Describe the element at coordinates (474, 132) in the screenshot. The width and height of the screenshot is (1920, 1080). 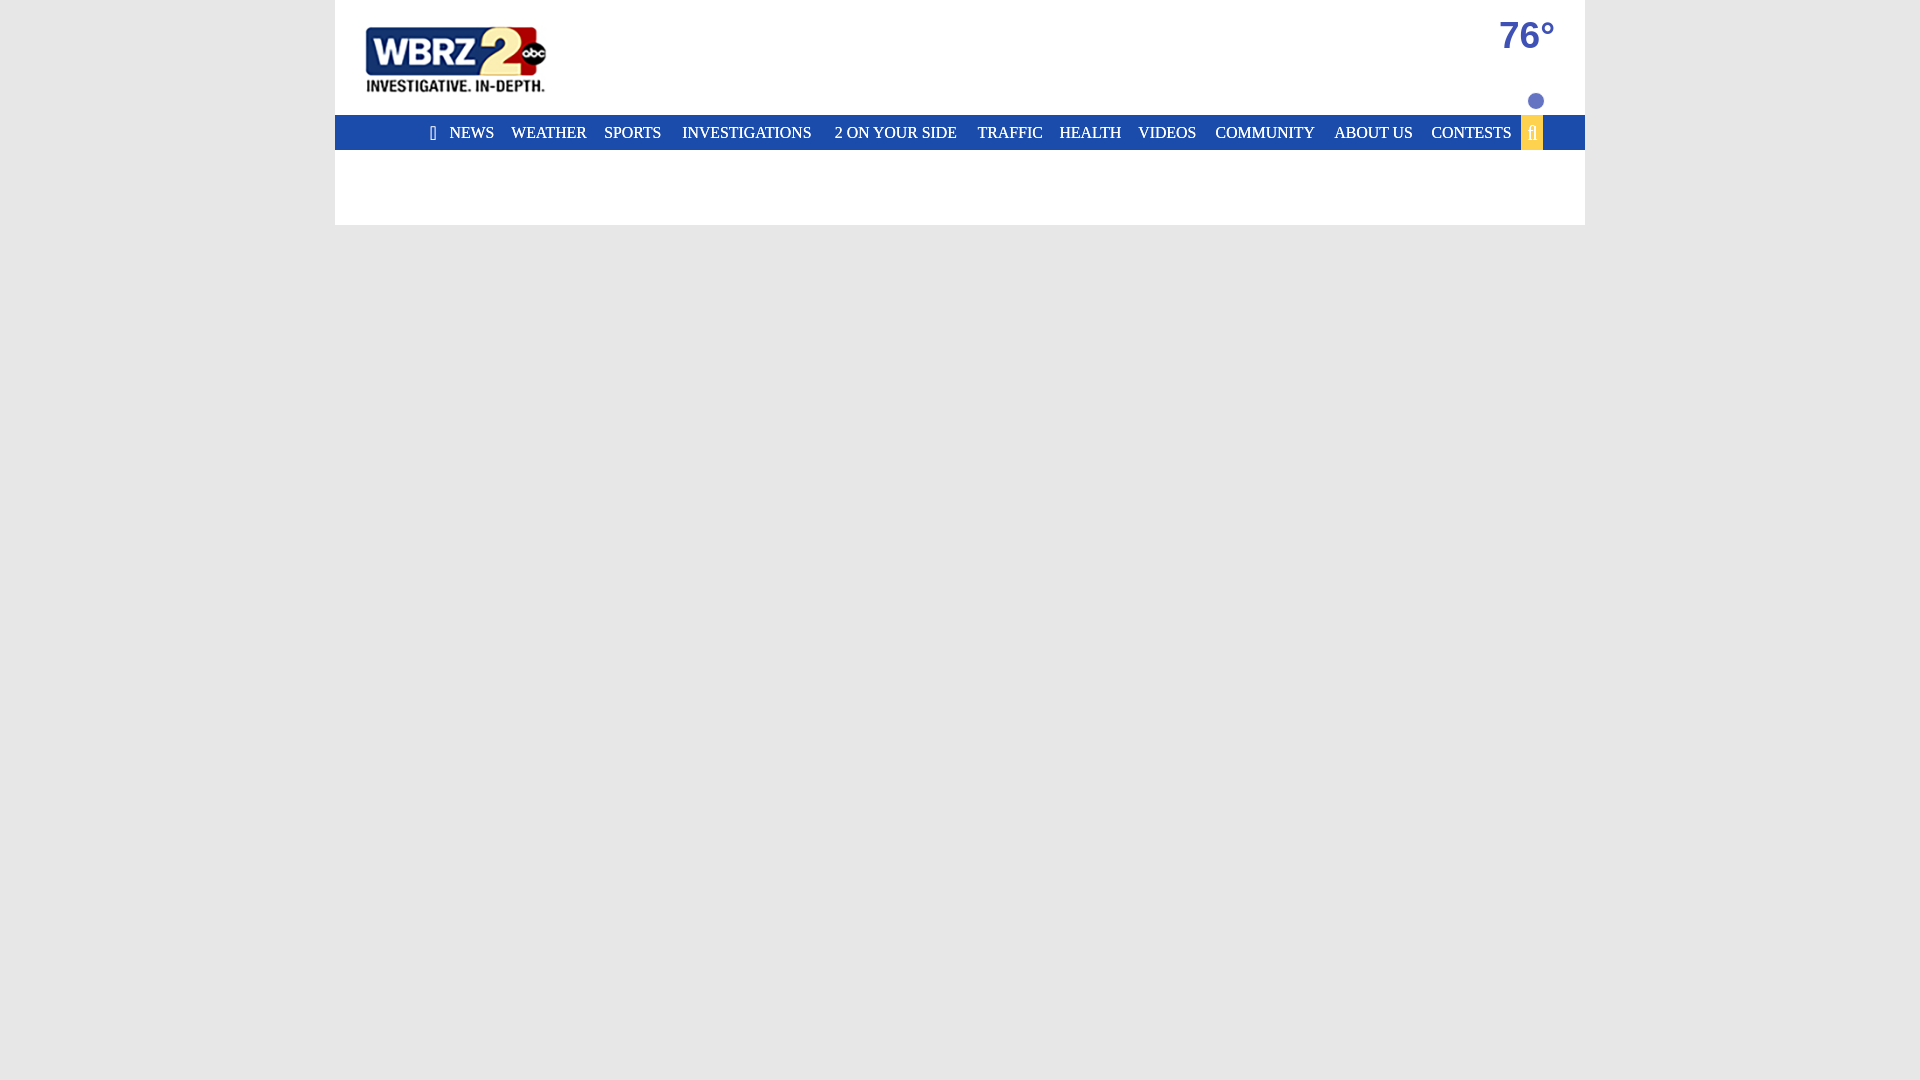
I see `NEWS` at that location.